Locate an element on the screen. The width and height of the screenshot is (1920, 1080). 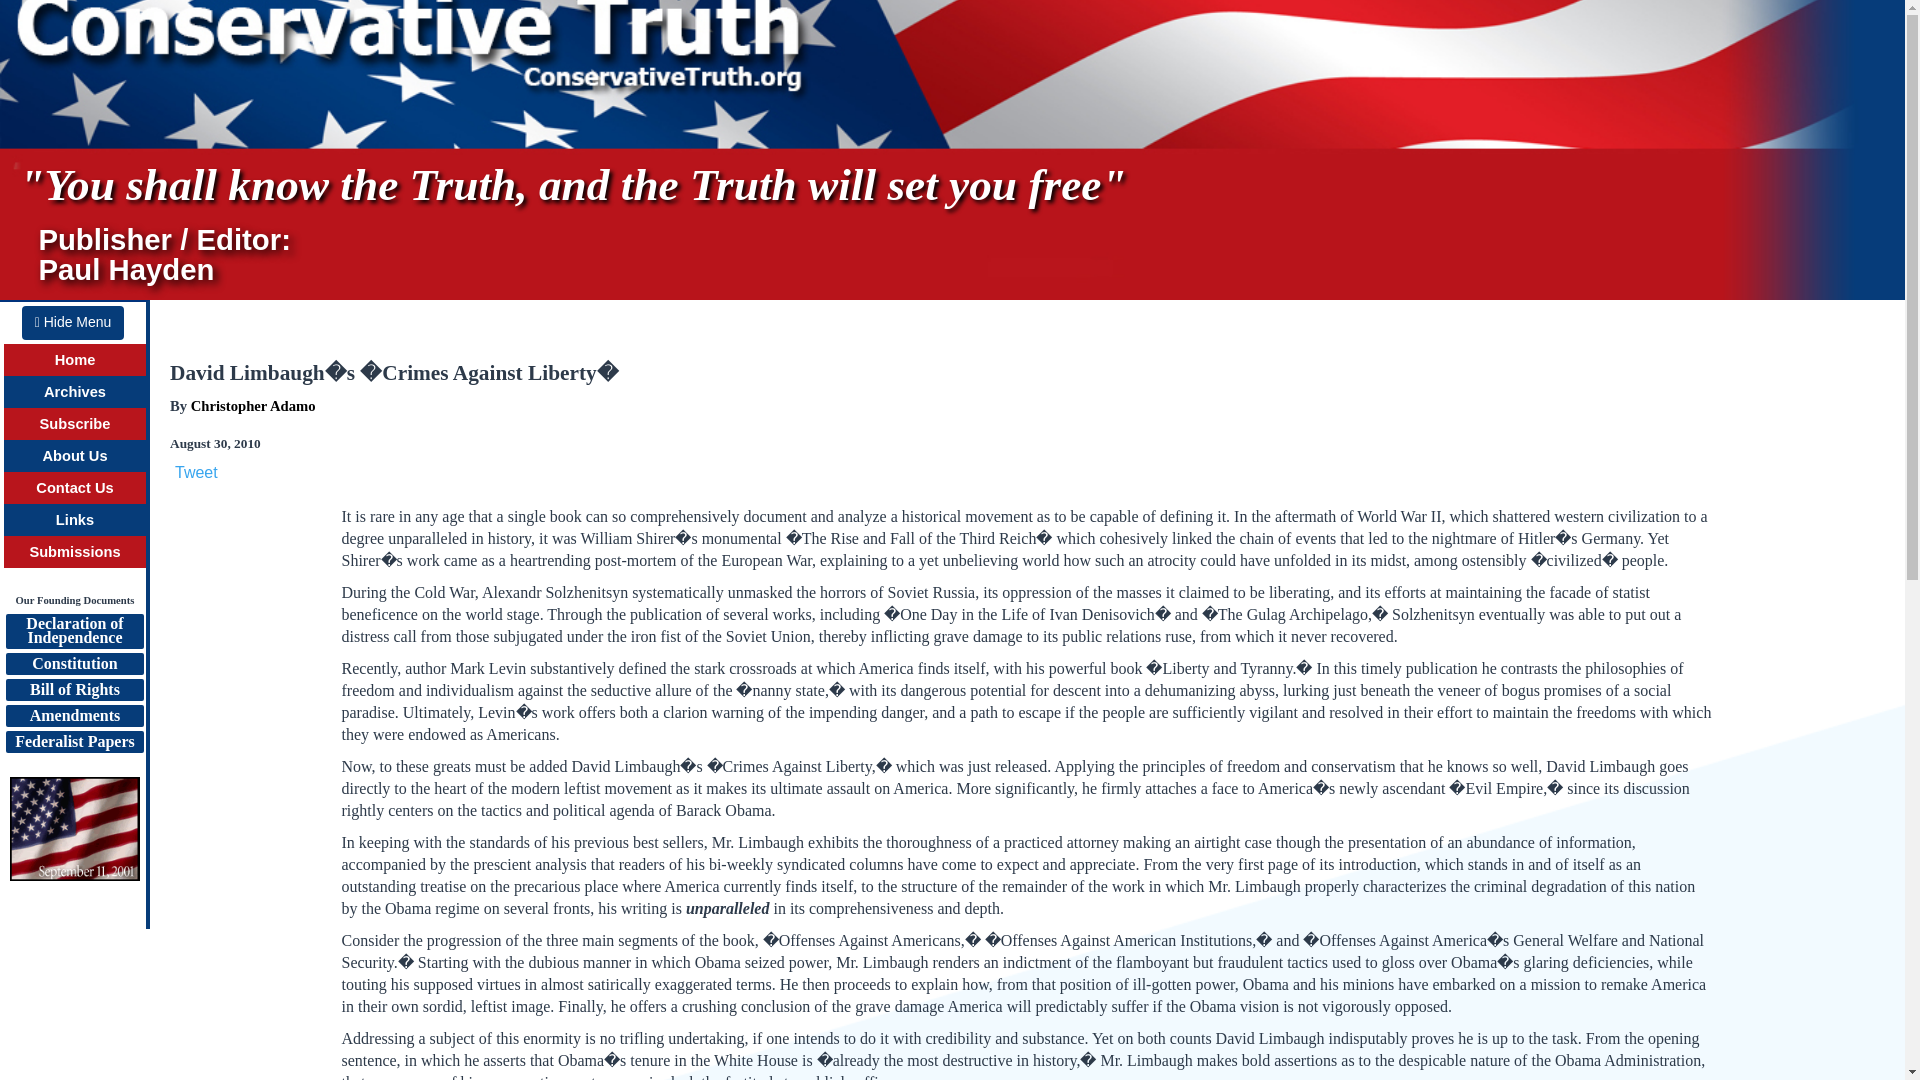
Hide Menu is located at coordinates (74, 716).